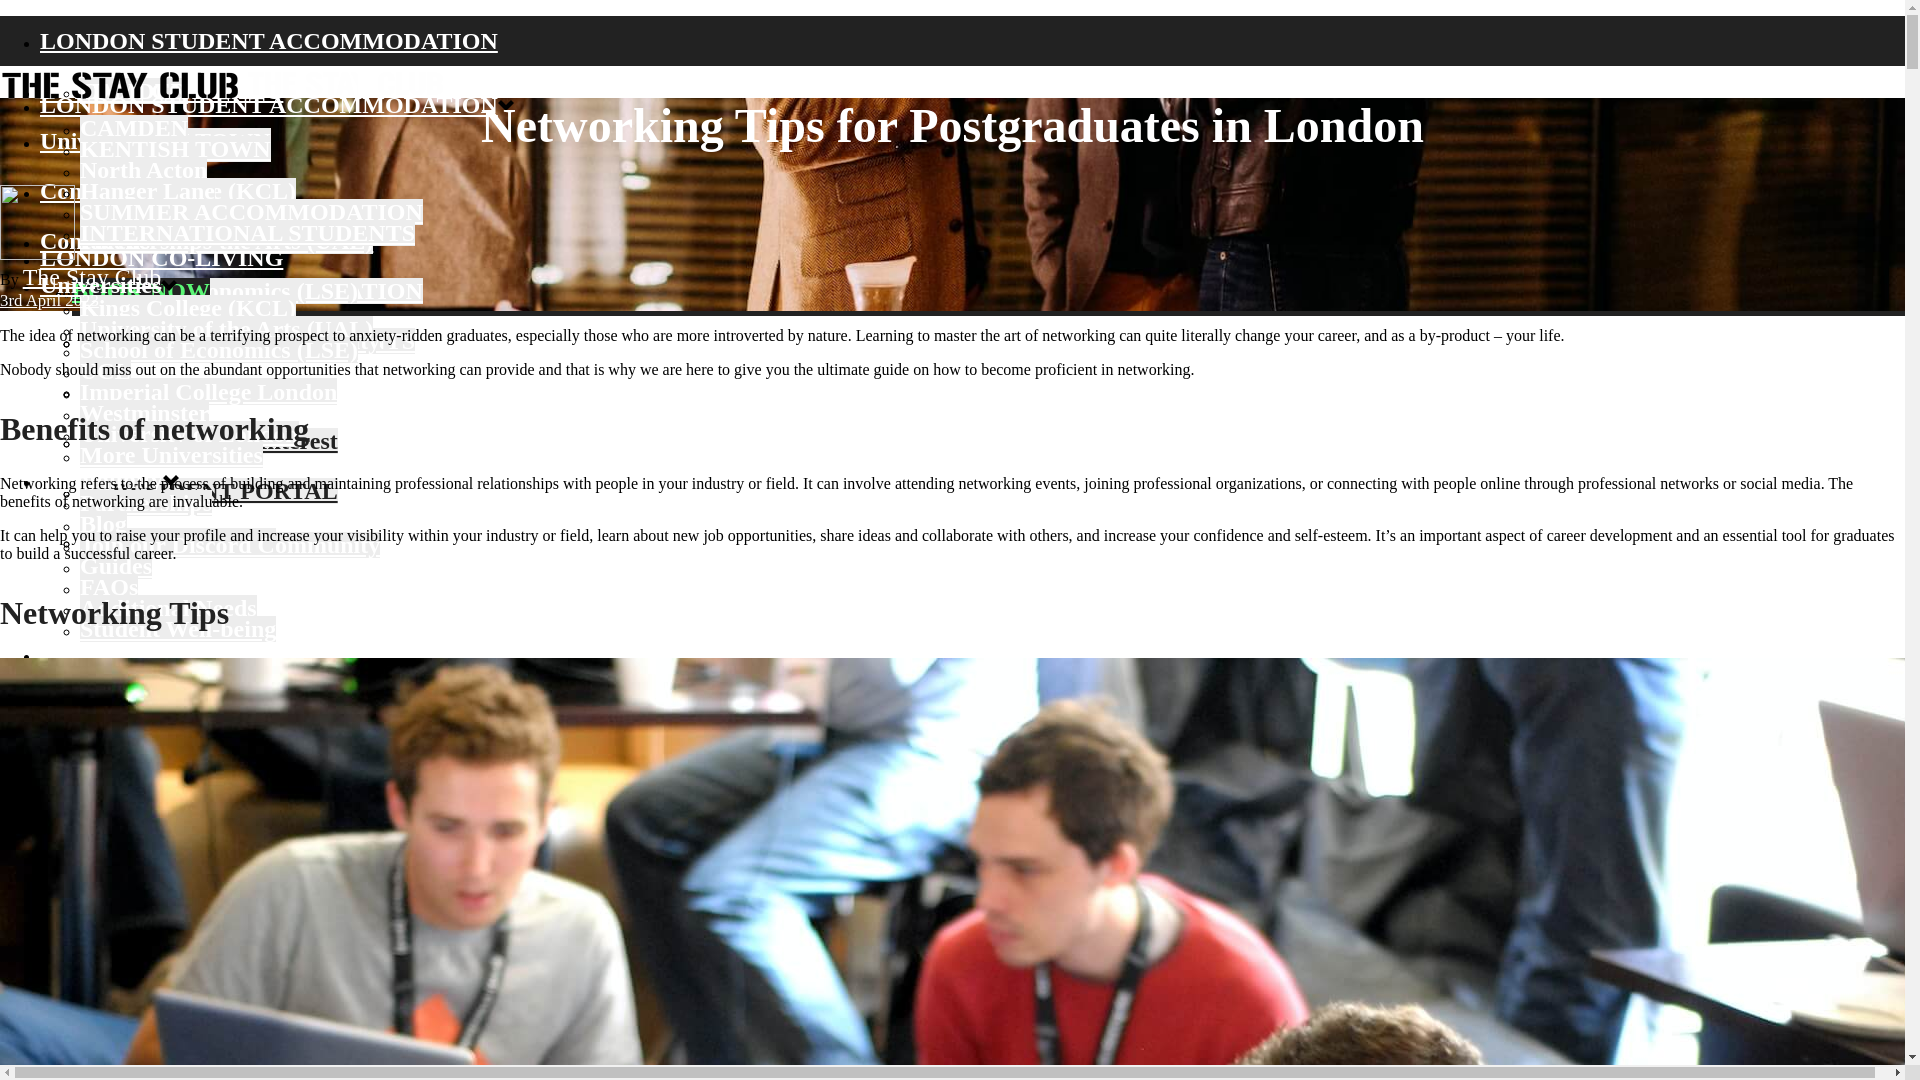 Image resolution: width=1920 pixels, height=1080 pixels. Describe the element at coordinates (94, 240) in the screenshot. I see `Contact us` at that location.